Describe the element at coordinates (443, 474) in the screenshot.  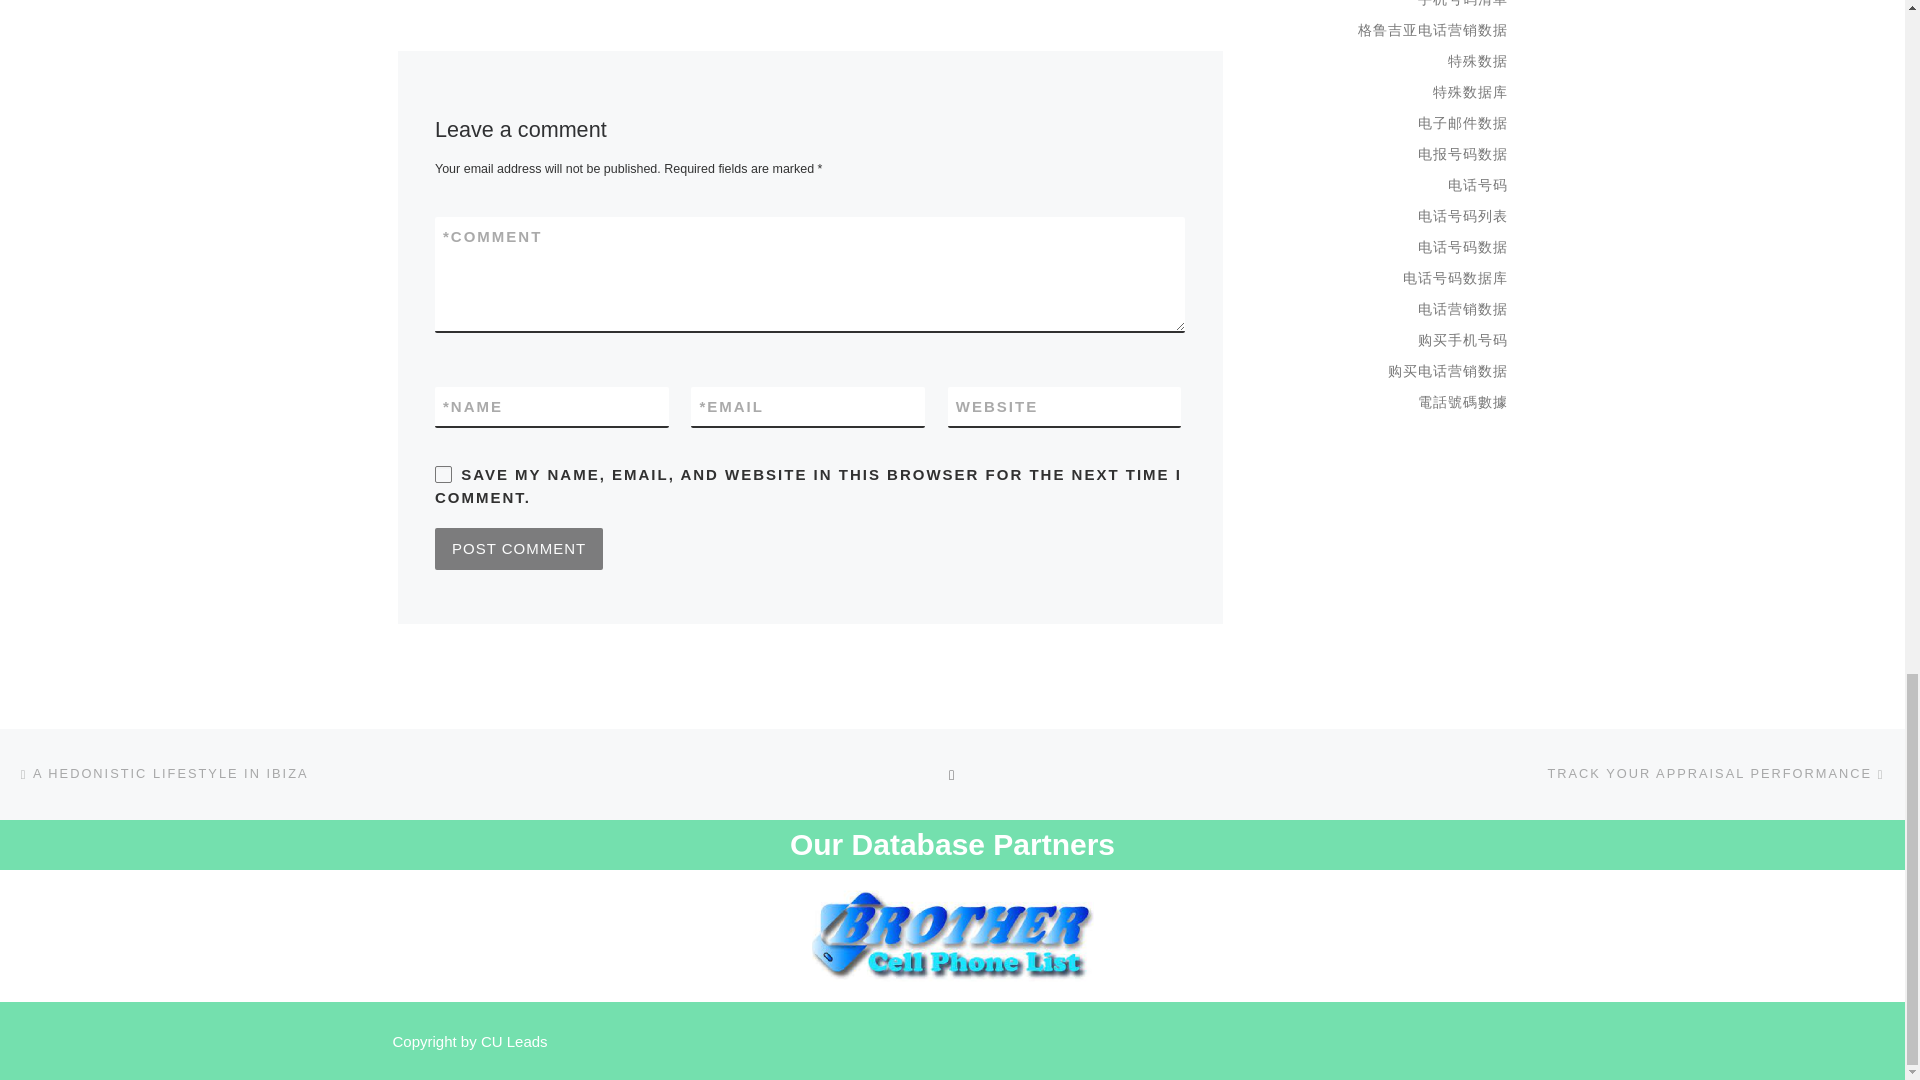
I see `yes` at that location.